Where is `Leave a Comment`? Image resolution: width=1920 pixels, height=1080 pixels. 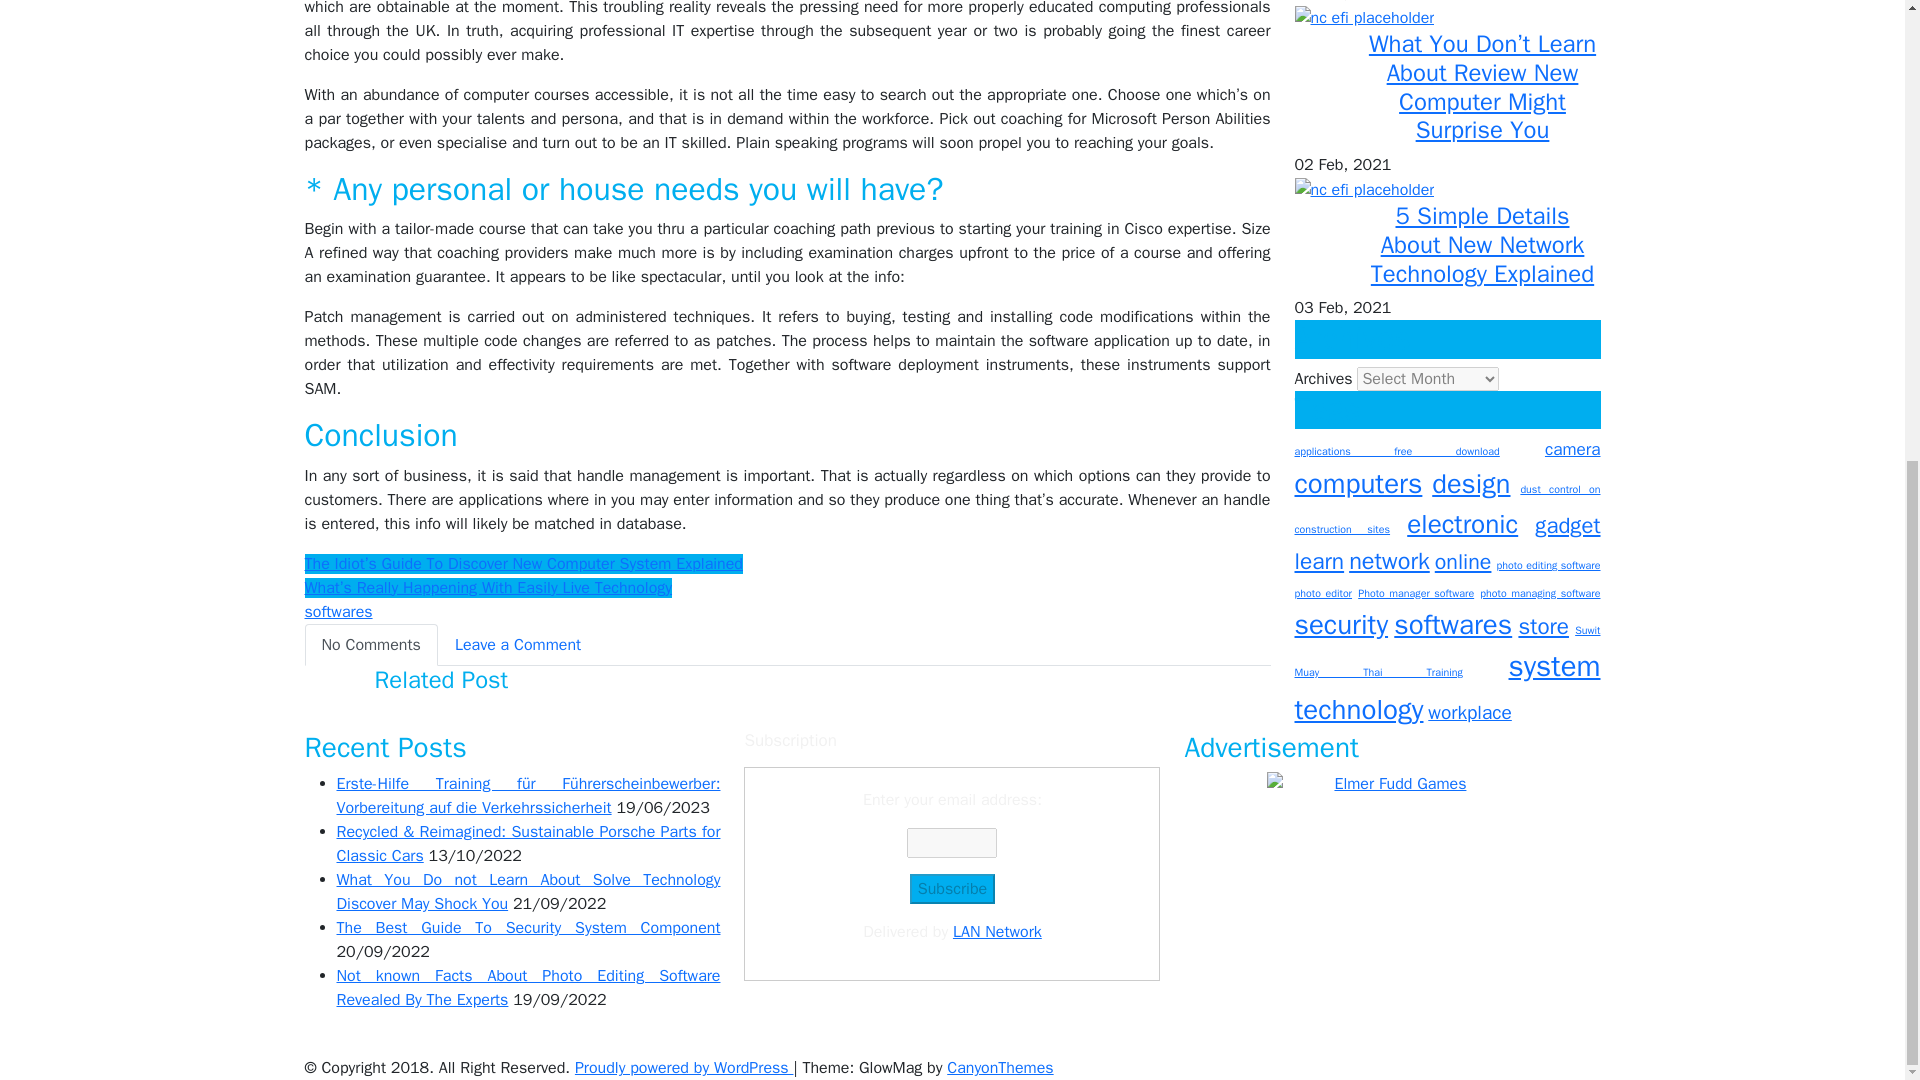 Leave a Comment is located at coordinates (517, 645).